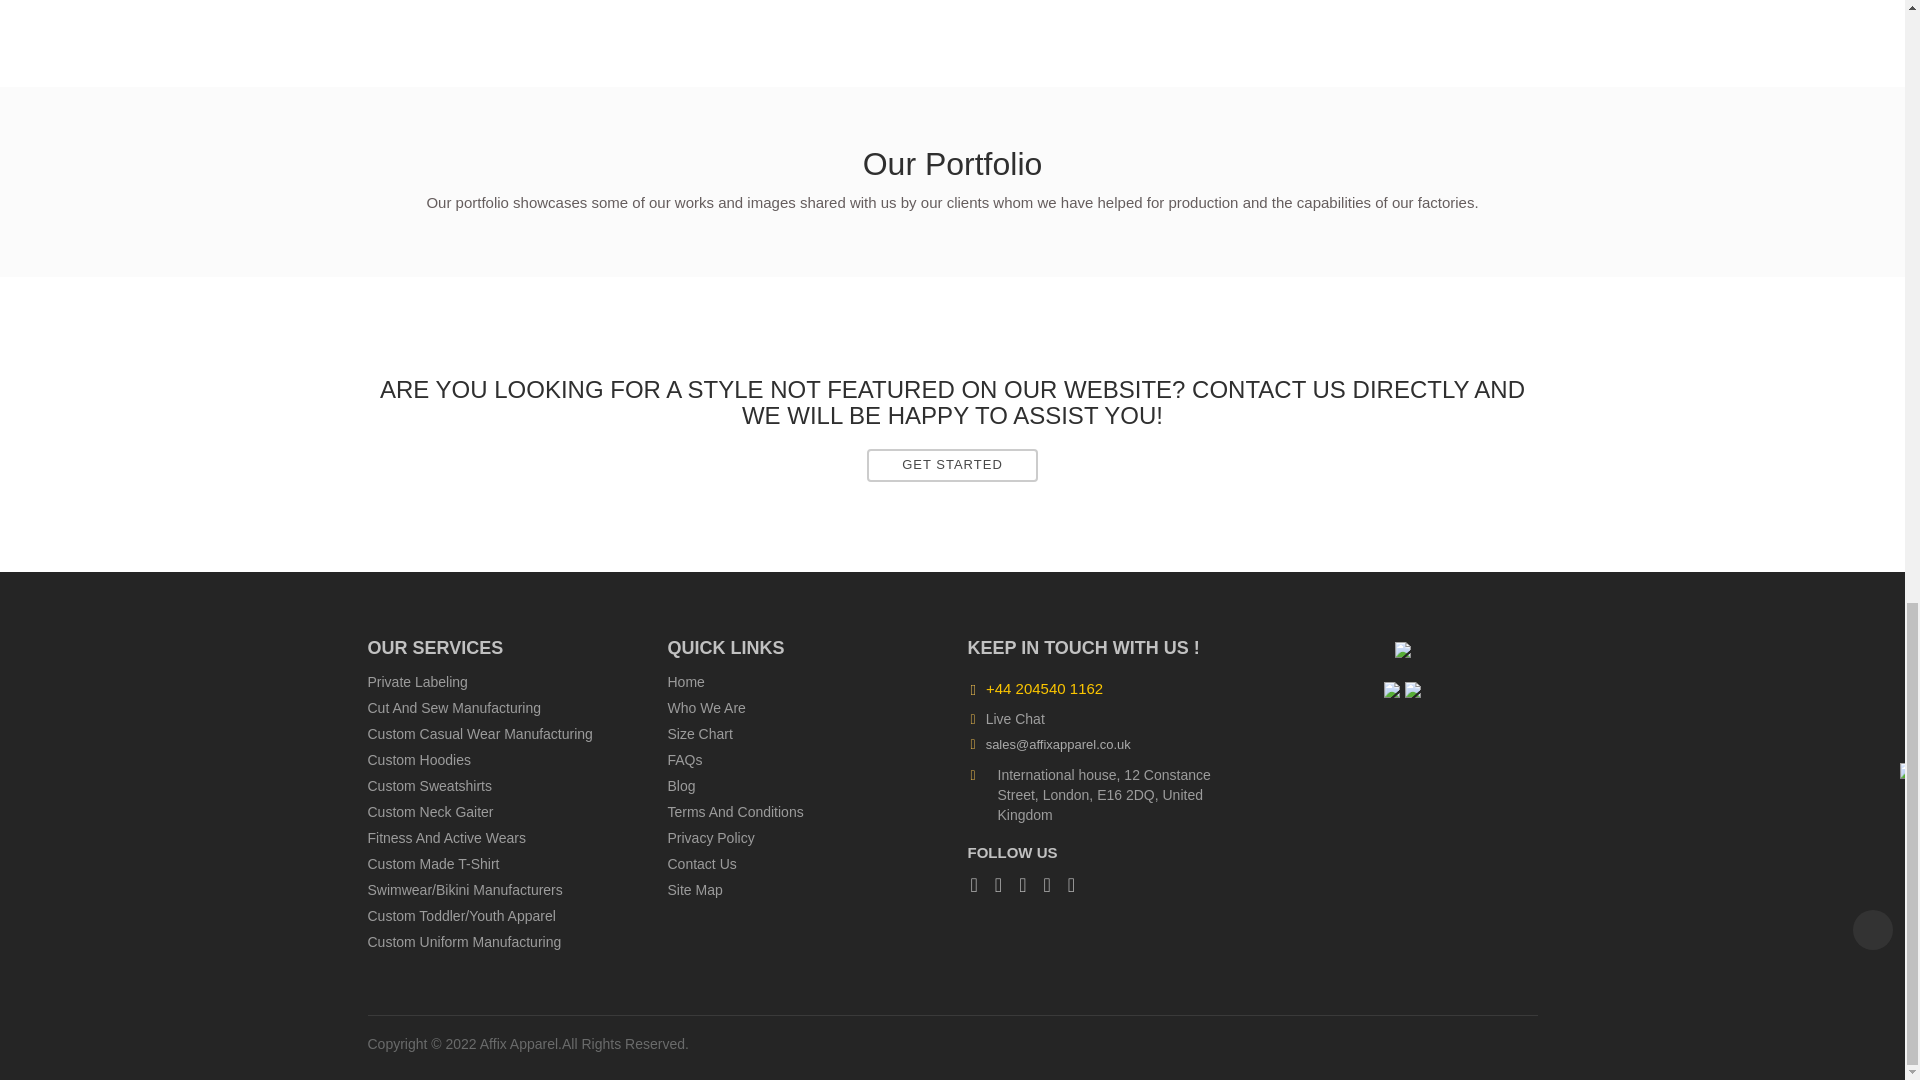 The image size is (1920, 1080). Describe the element at coordinates (1076, 884) in the screenshot. I see `Affix Apparel Twitter` at that location.